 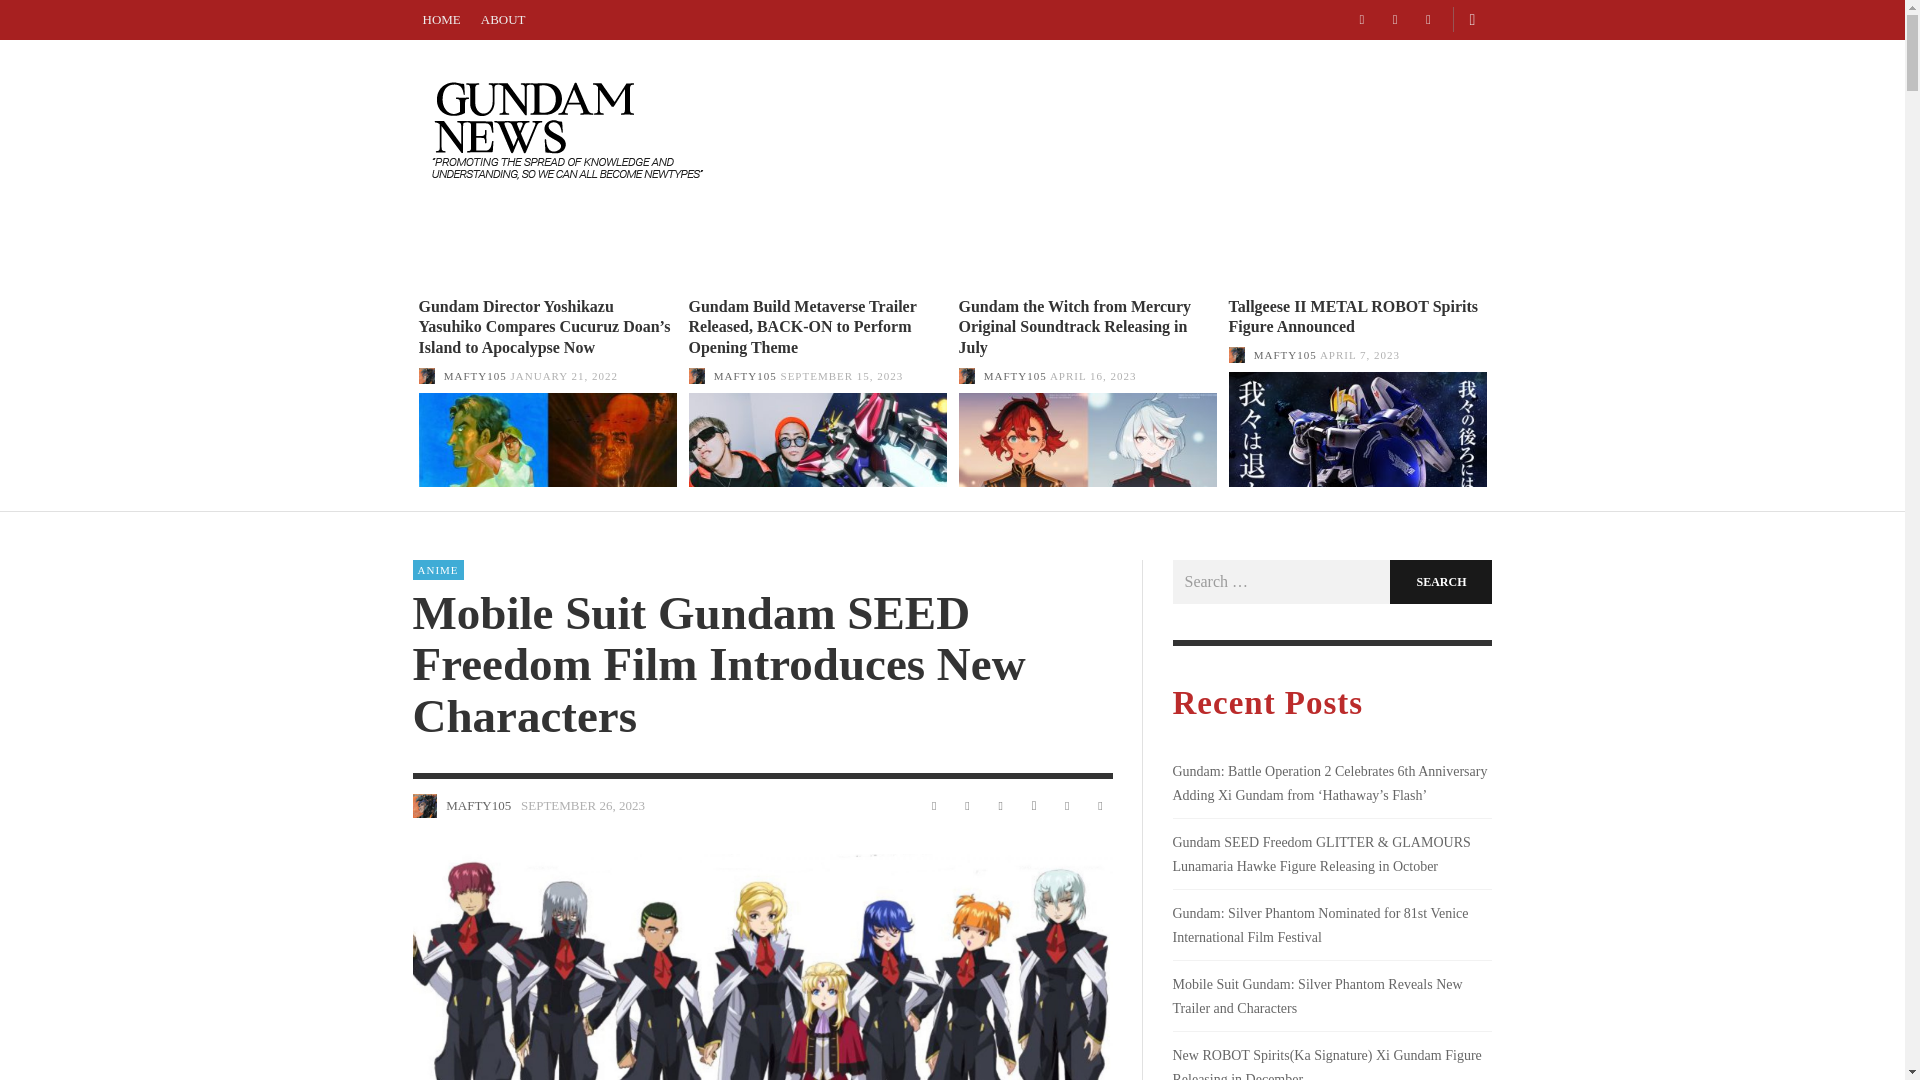 I want to click on Search, so click(x=1440, y=582).